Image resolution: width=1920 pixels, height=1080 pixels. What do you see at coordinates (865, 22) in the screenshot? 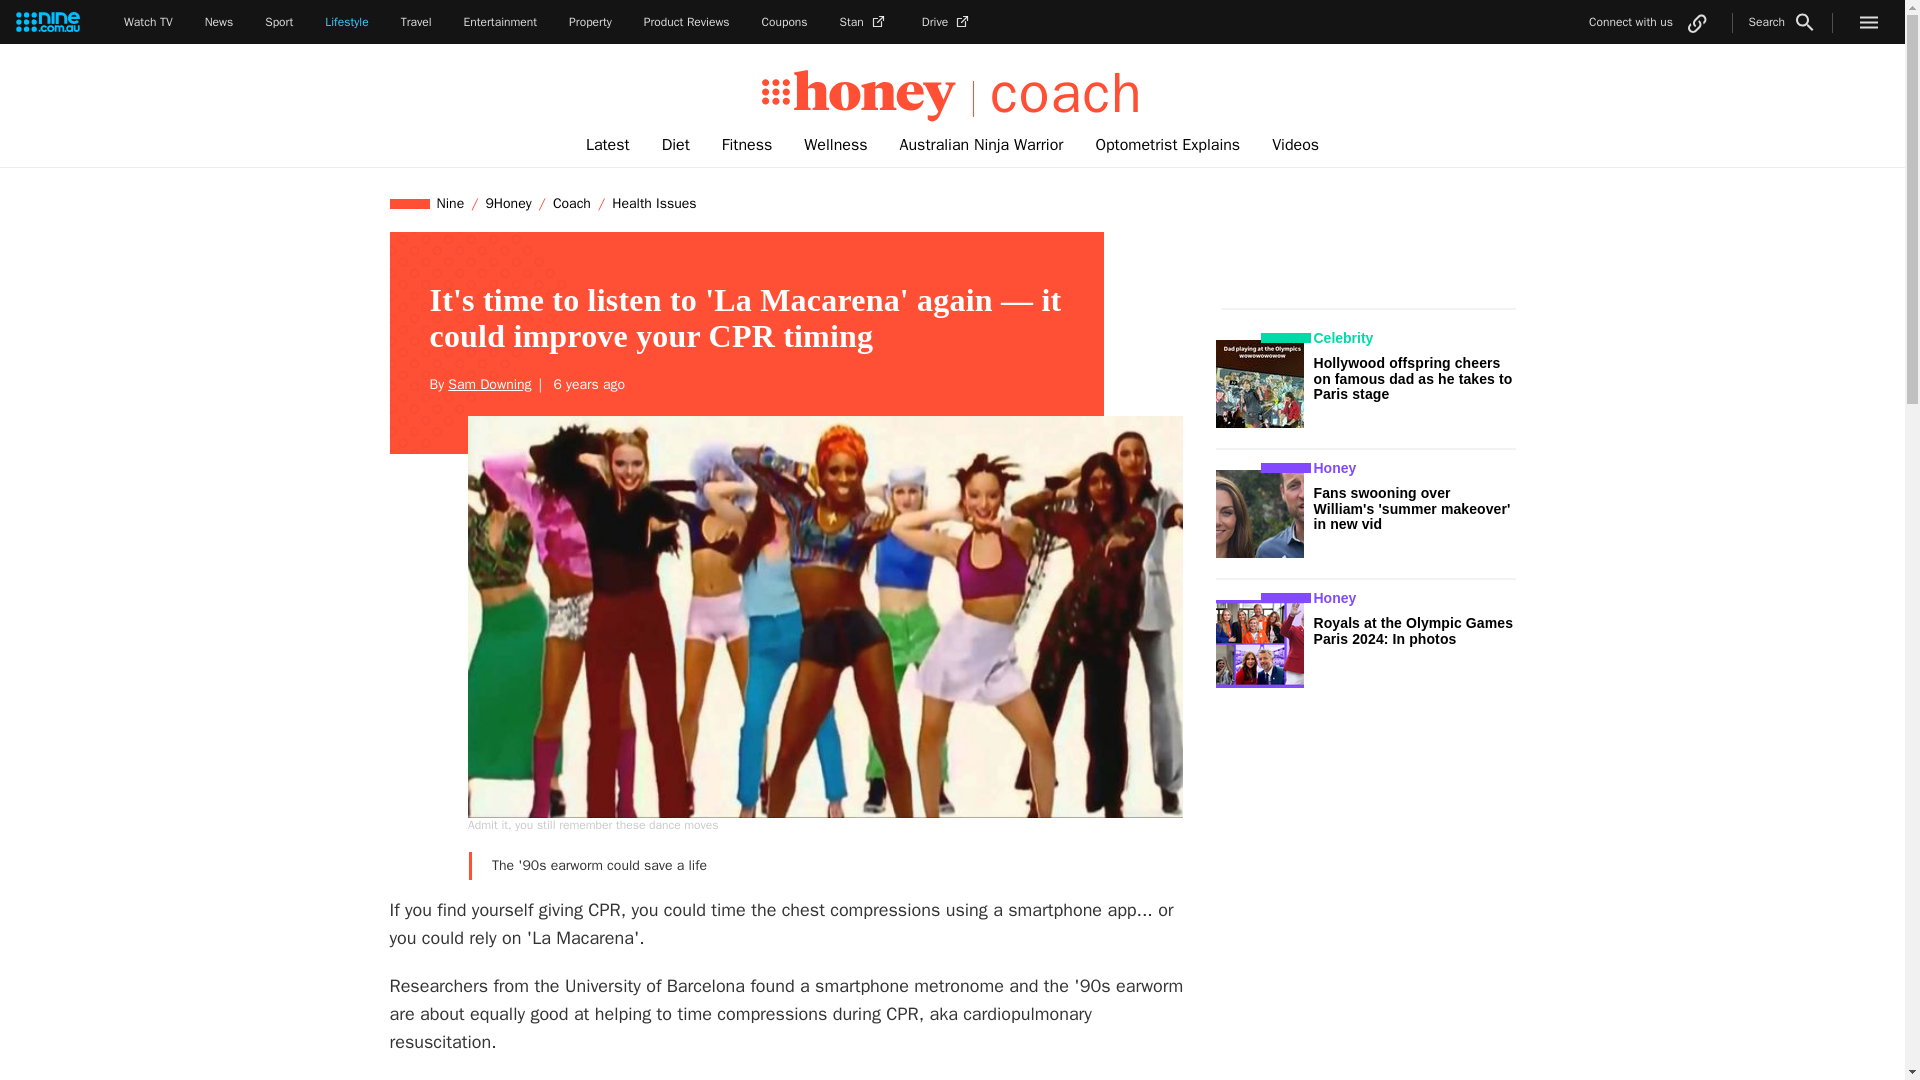
I see `Stan` at bounding box center [865, 22].